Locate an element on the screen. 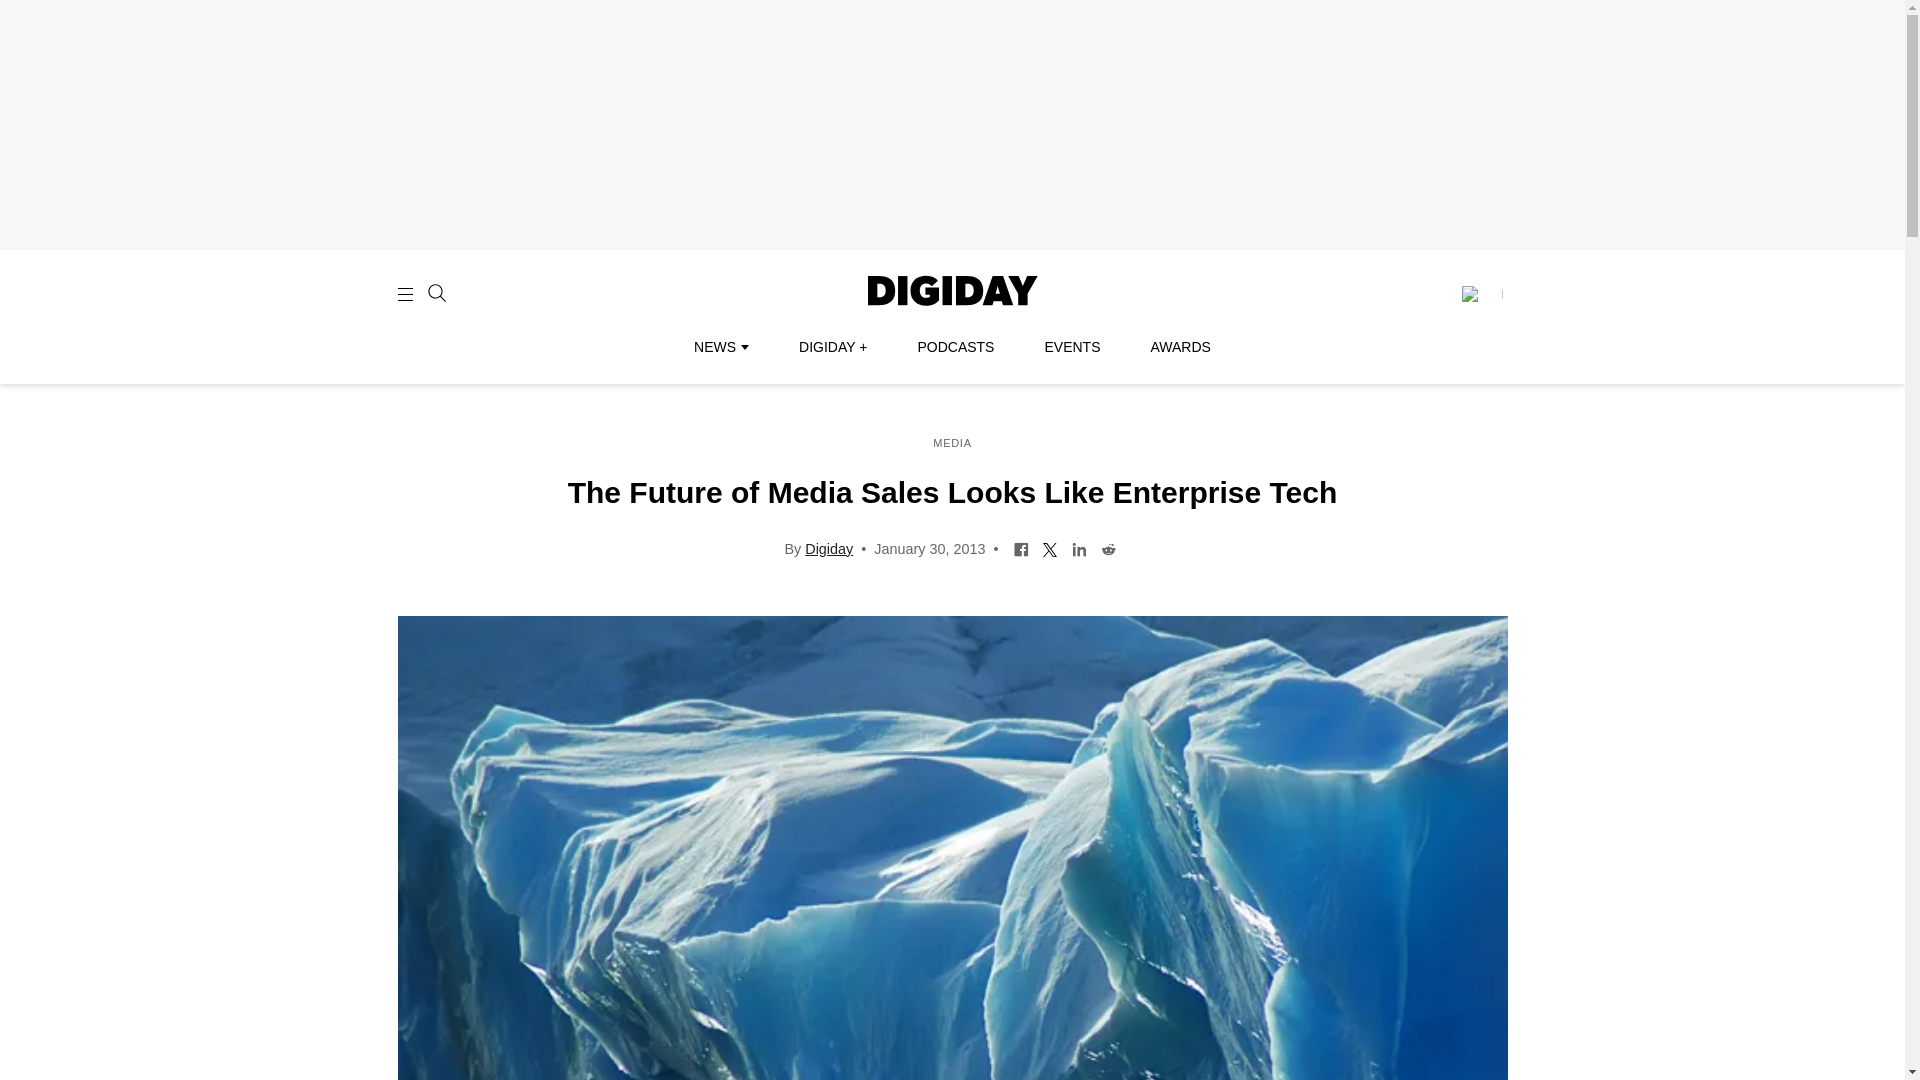 The width and height of the screenshot is (1920, 1080). AWARDS is located at coordinates (1180, 347).